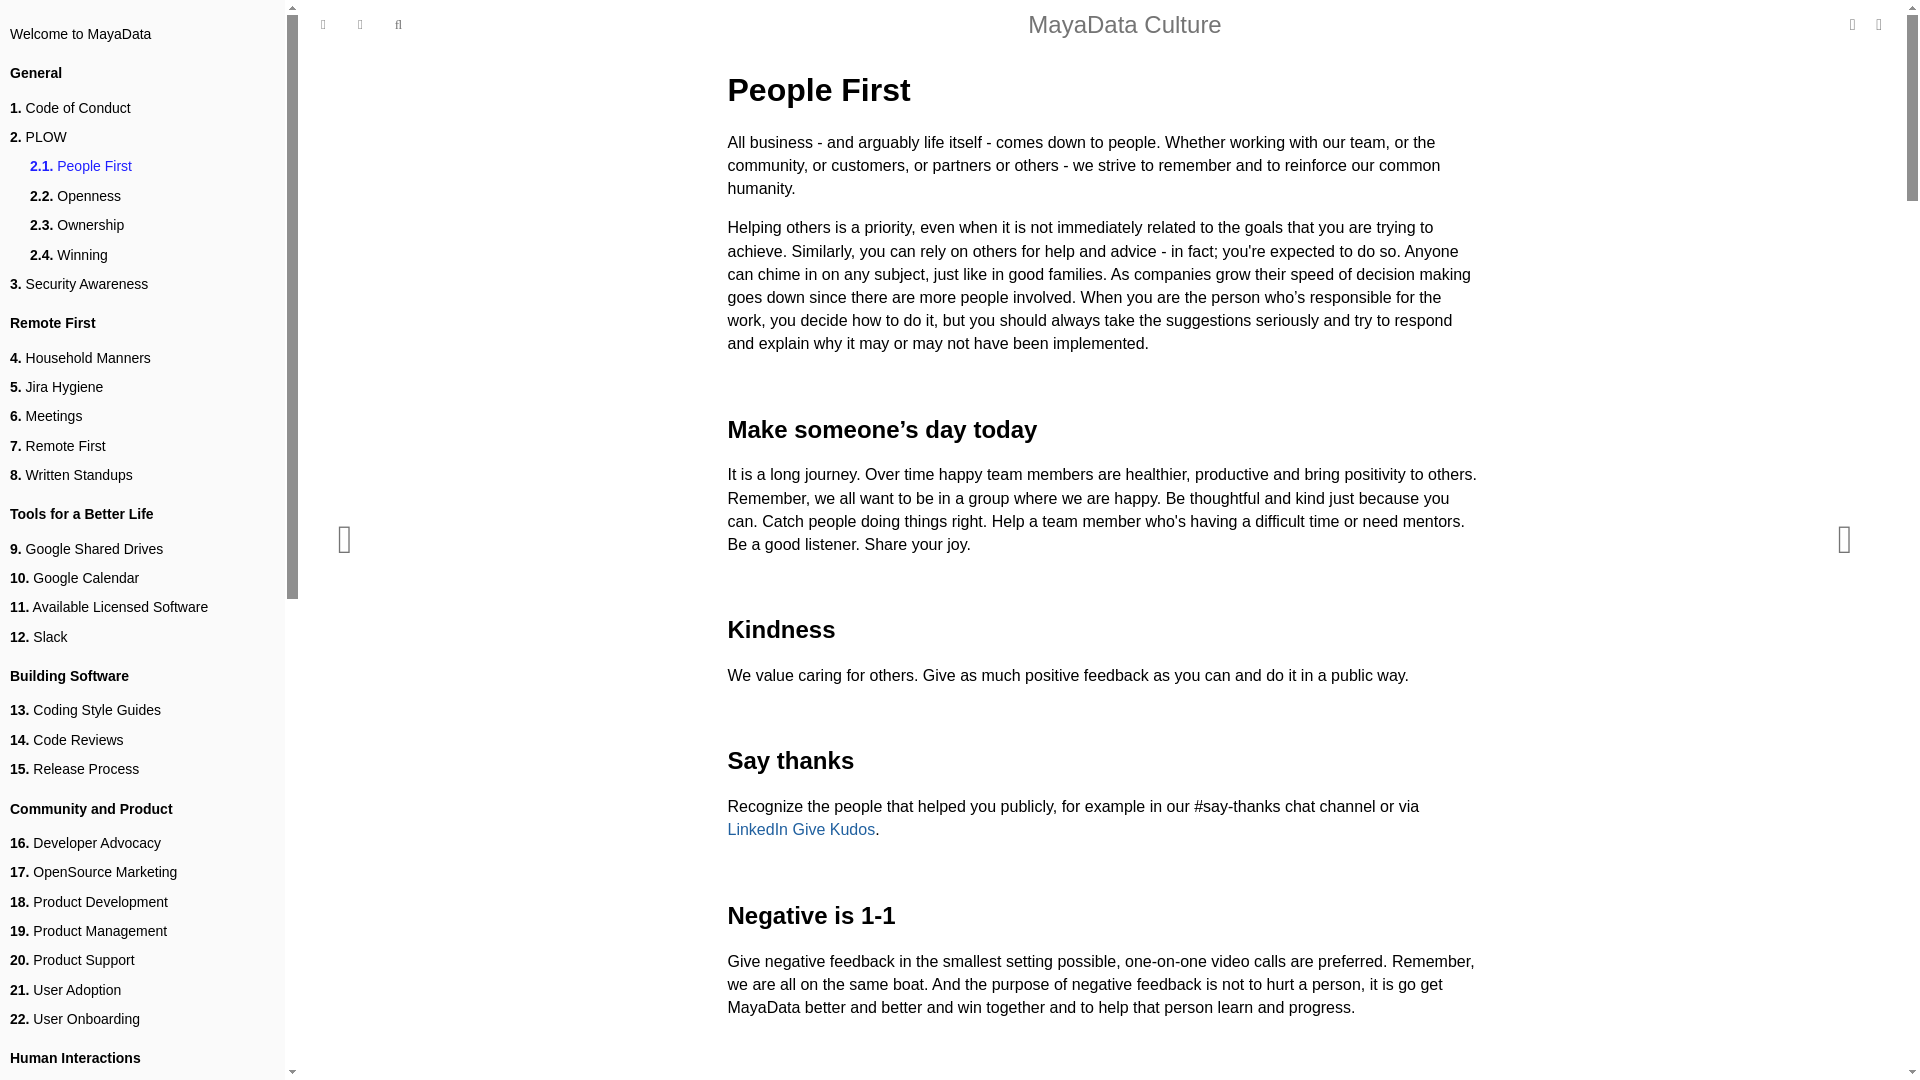  I want to click on 15. Release Process, so click(74, 769).